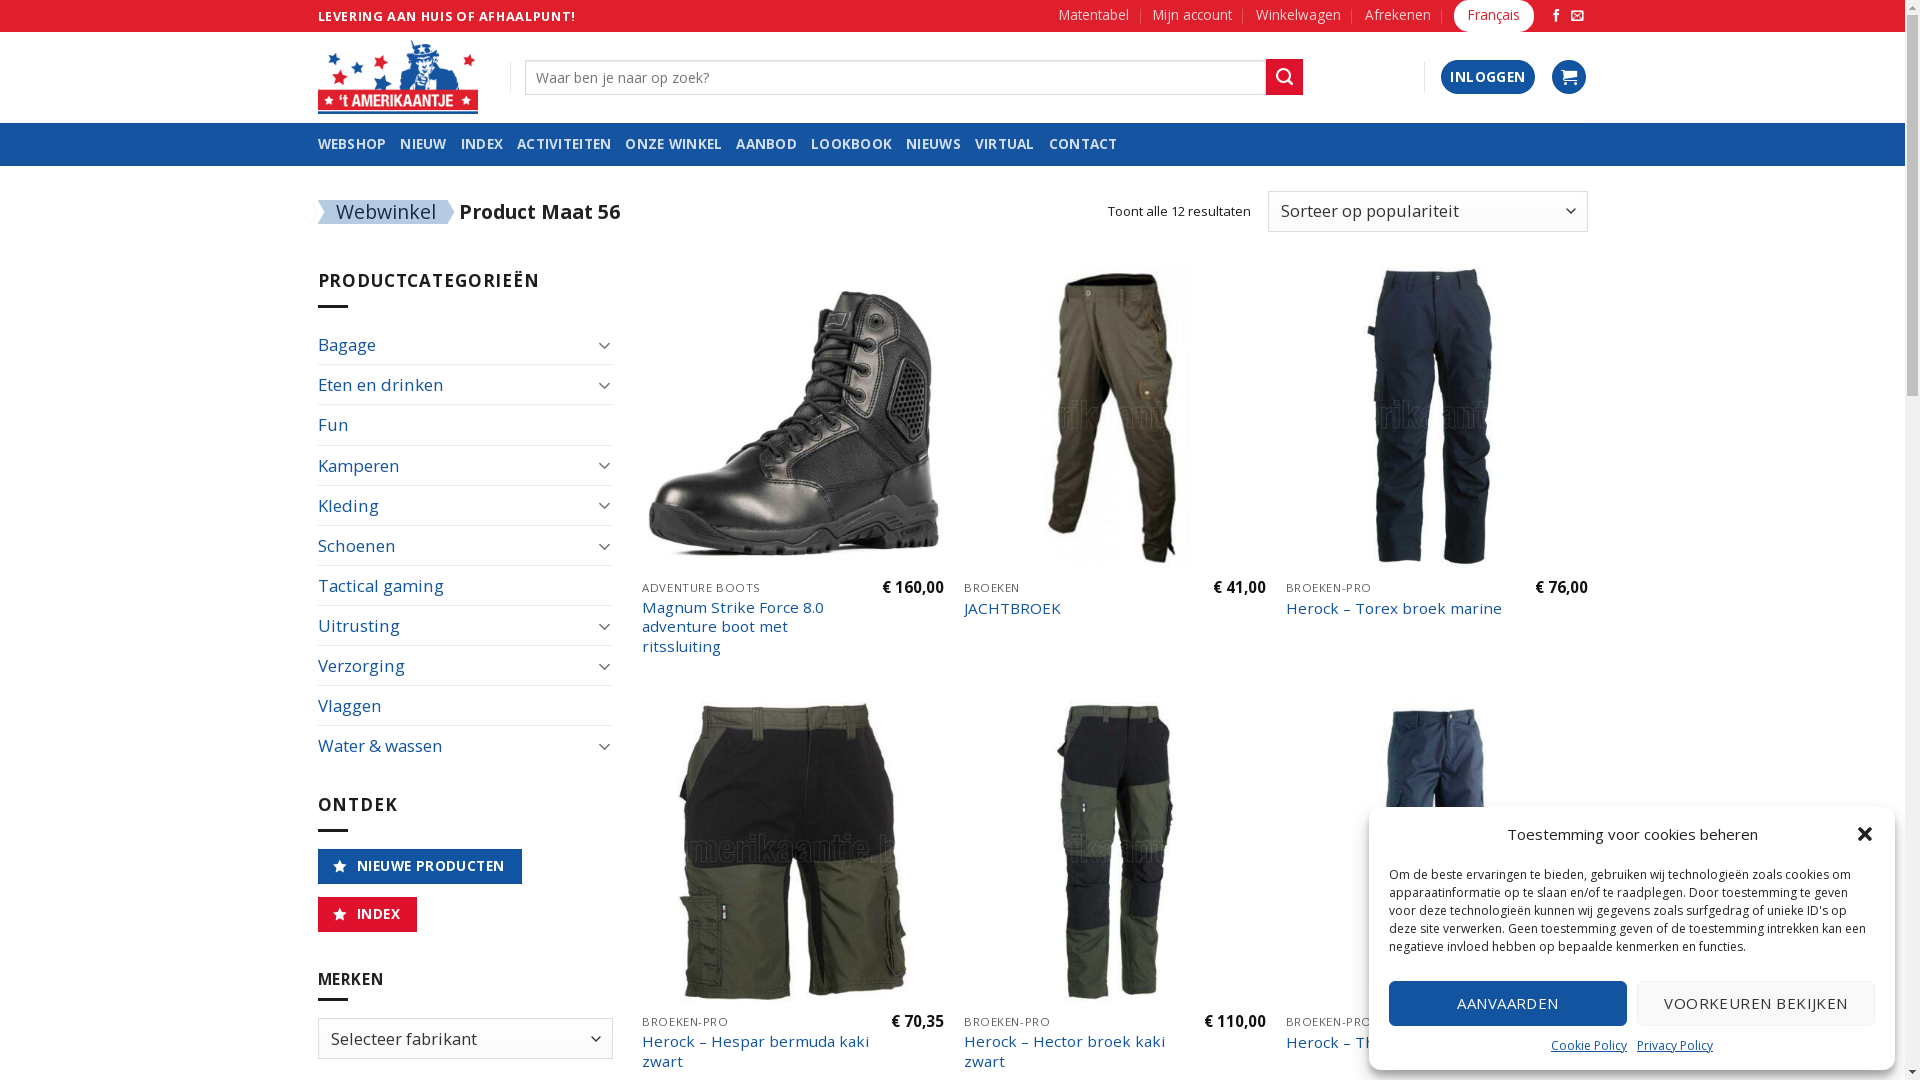 The width and height of the screenshot is (1920, 1080). What do you see at coordinates (386, 212) in the screenshot?
I see `Webwinkel` at bounding box center [386, 212].